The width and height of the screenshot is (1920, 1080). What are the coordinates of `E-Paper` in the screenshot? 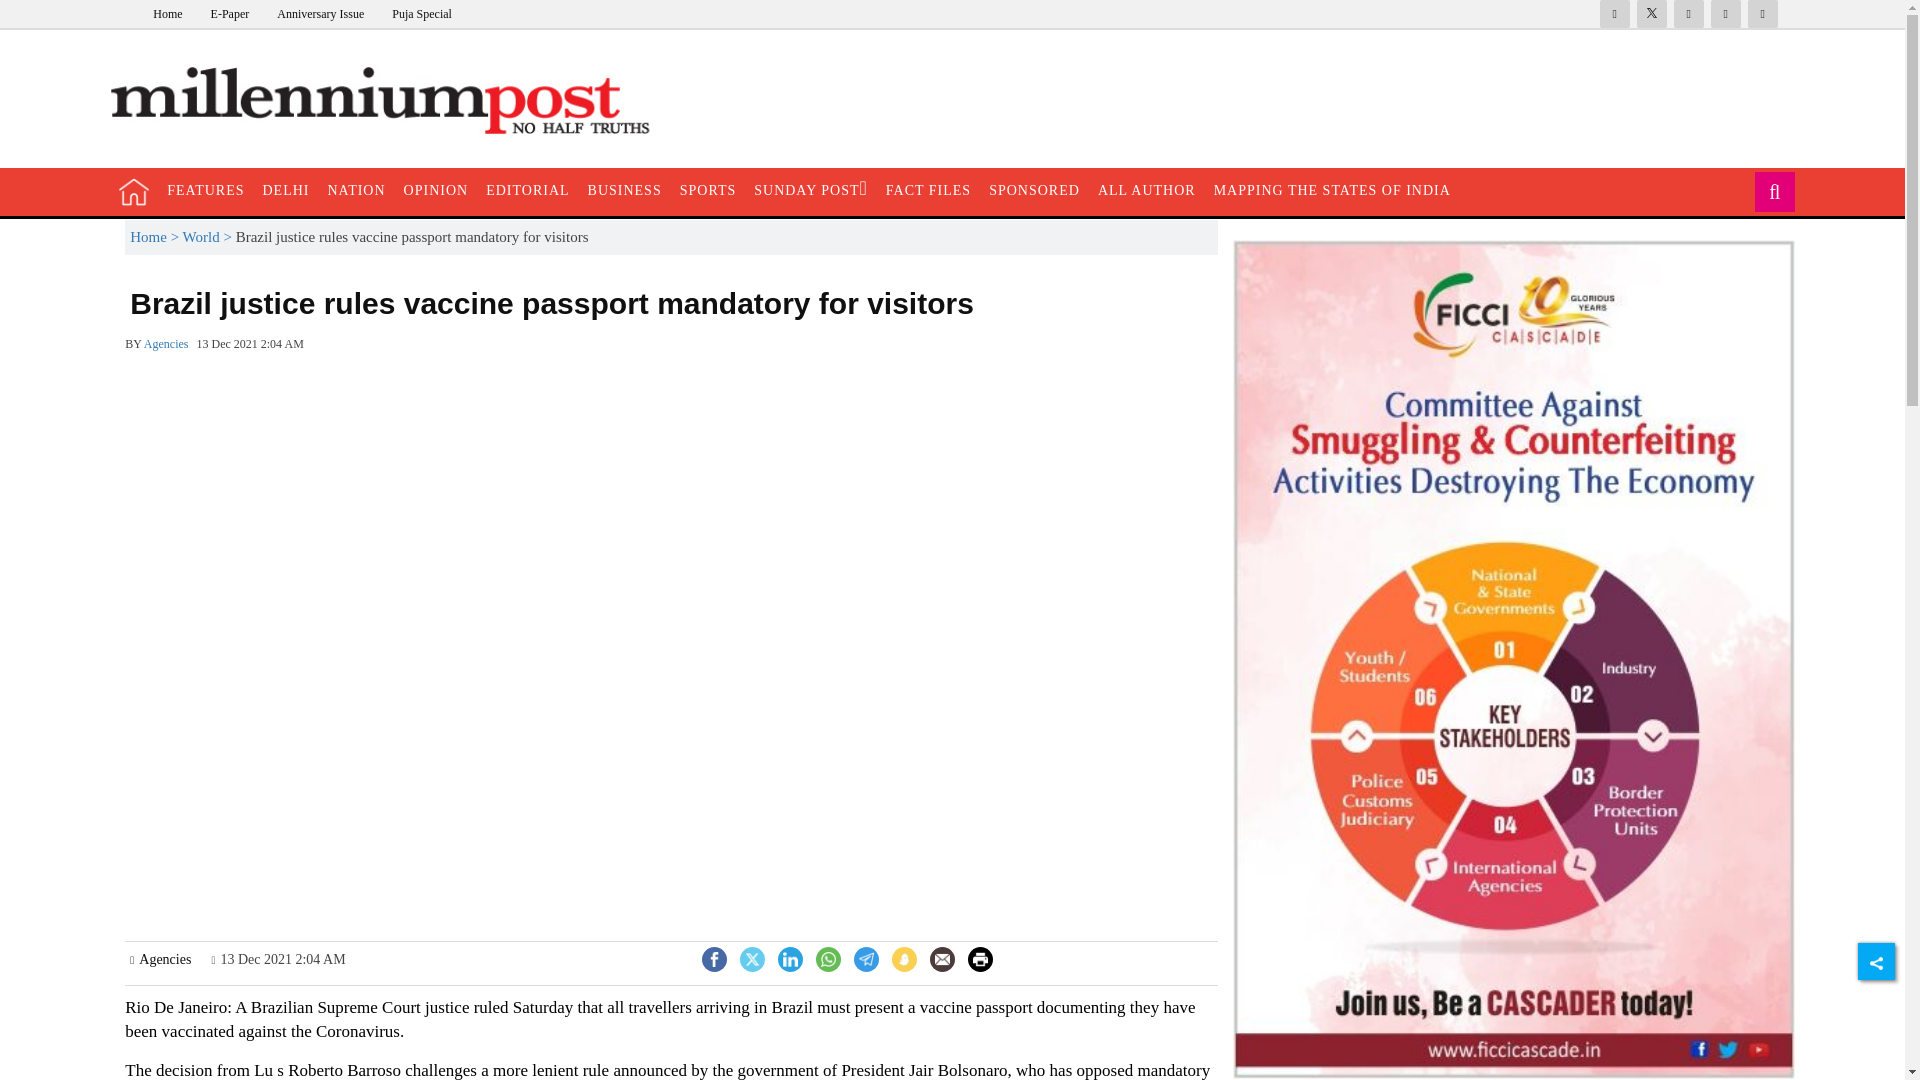 It's located at (230, 13).